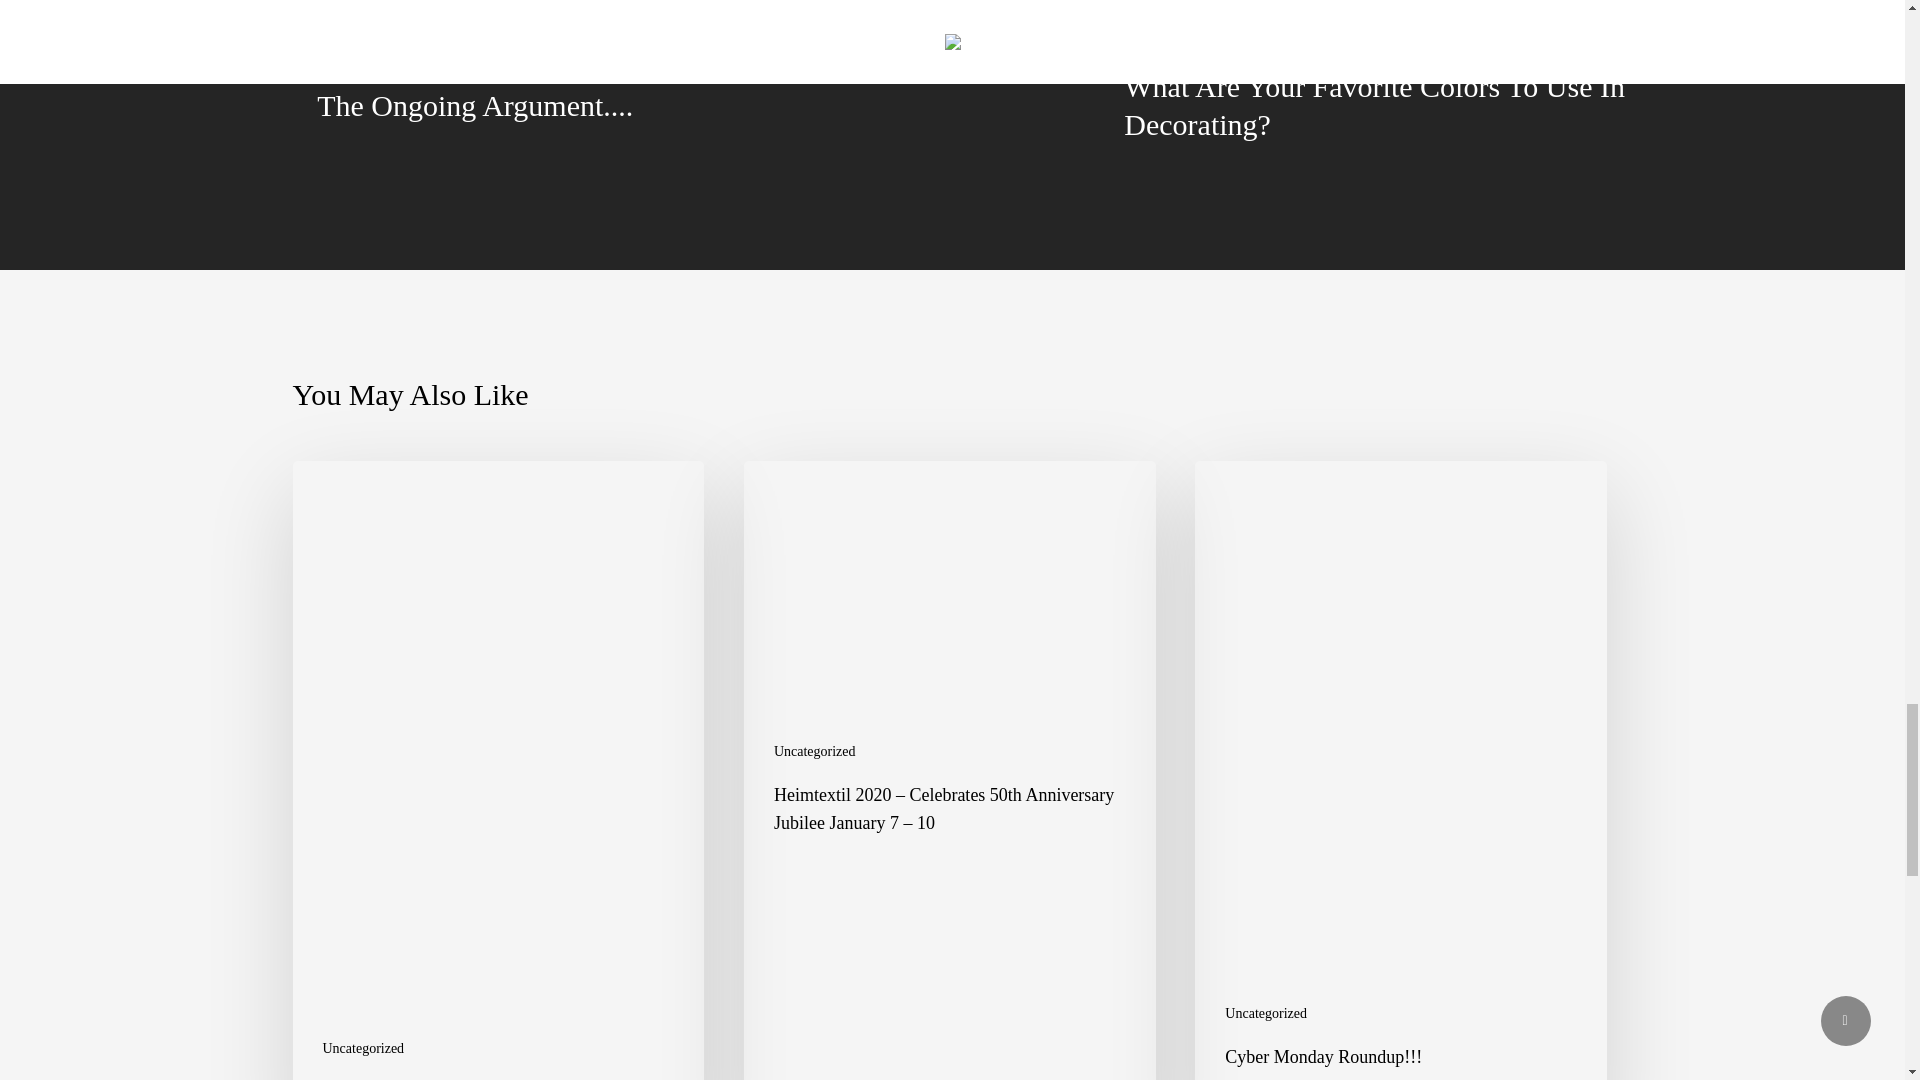  I want to click on Uncategorized, so click(814, 751).